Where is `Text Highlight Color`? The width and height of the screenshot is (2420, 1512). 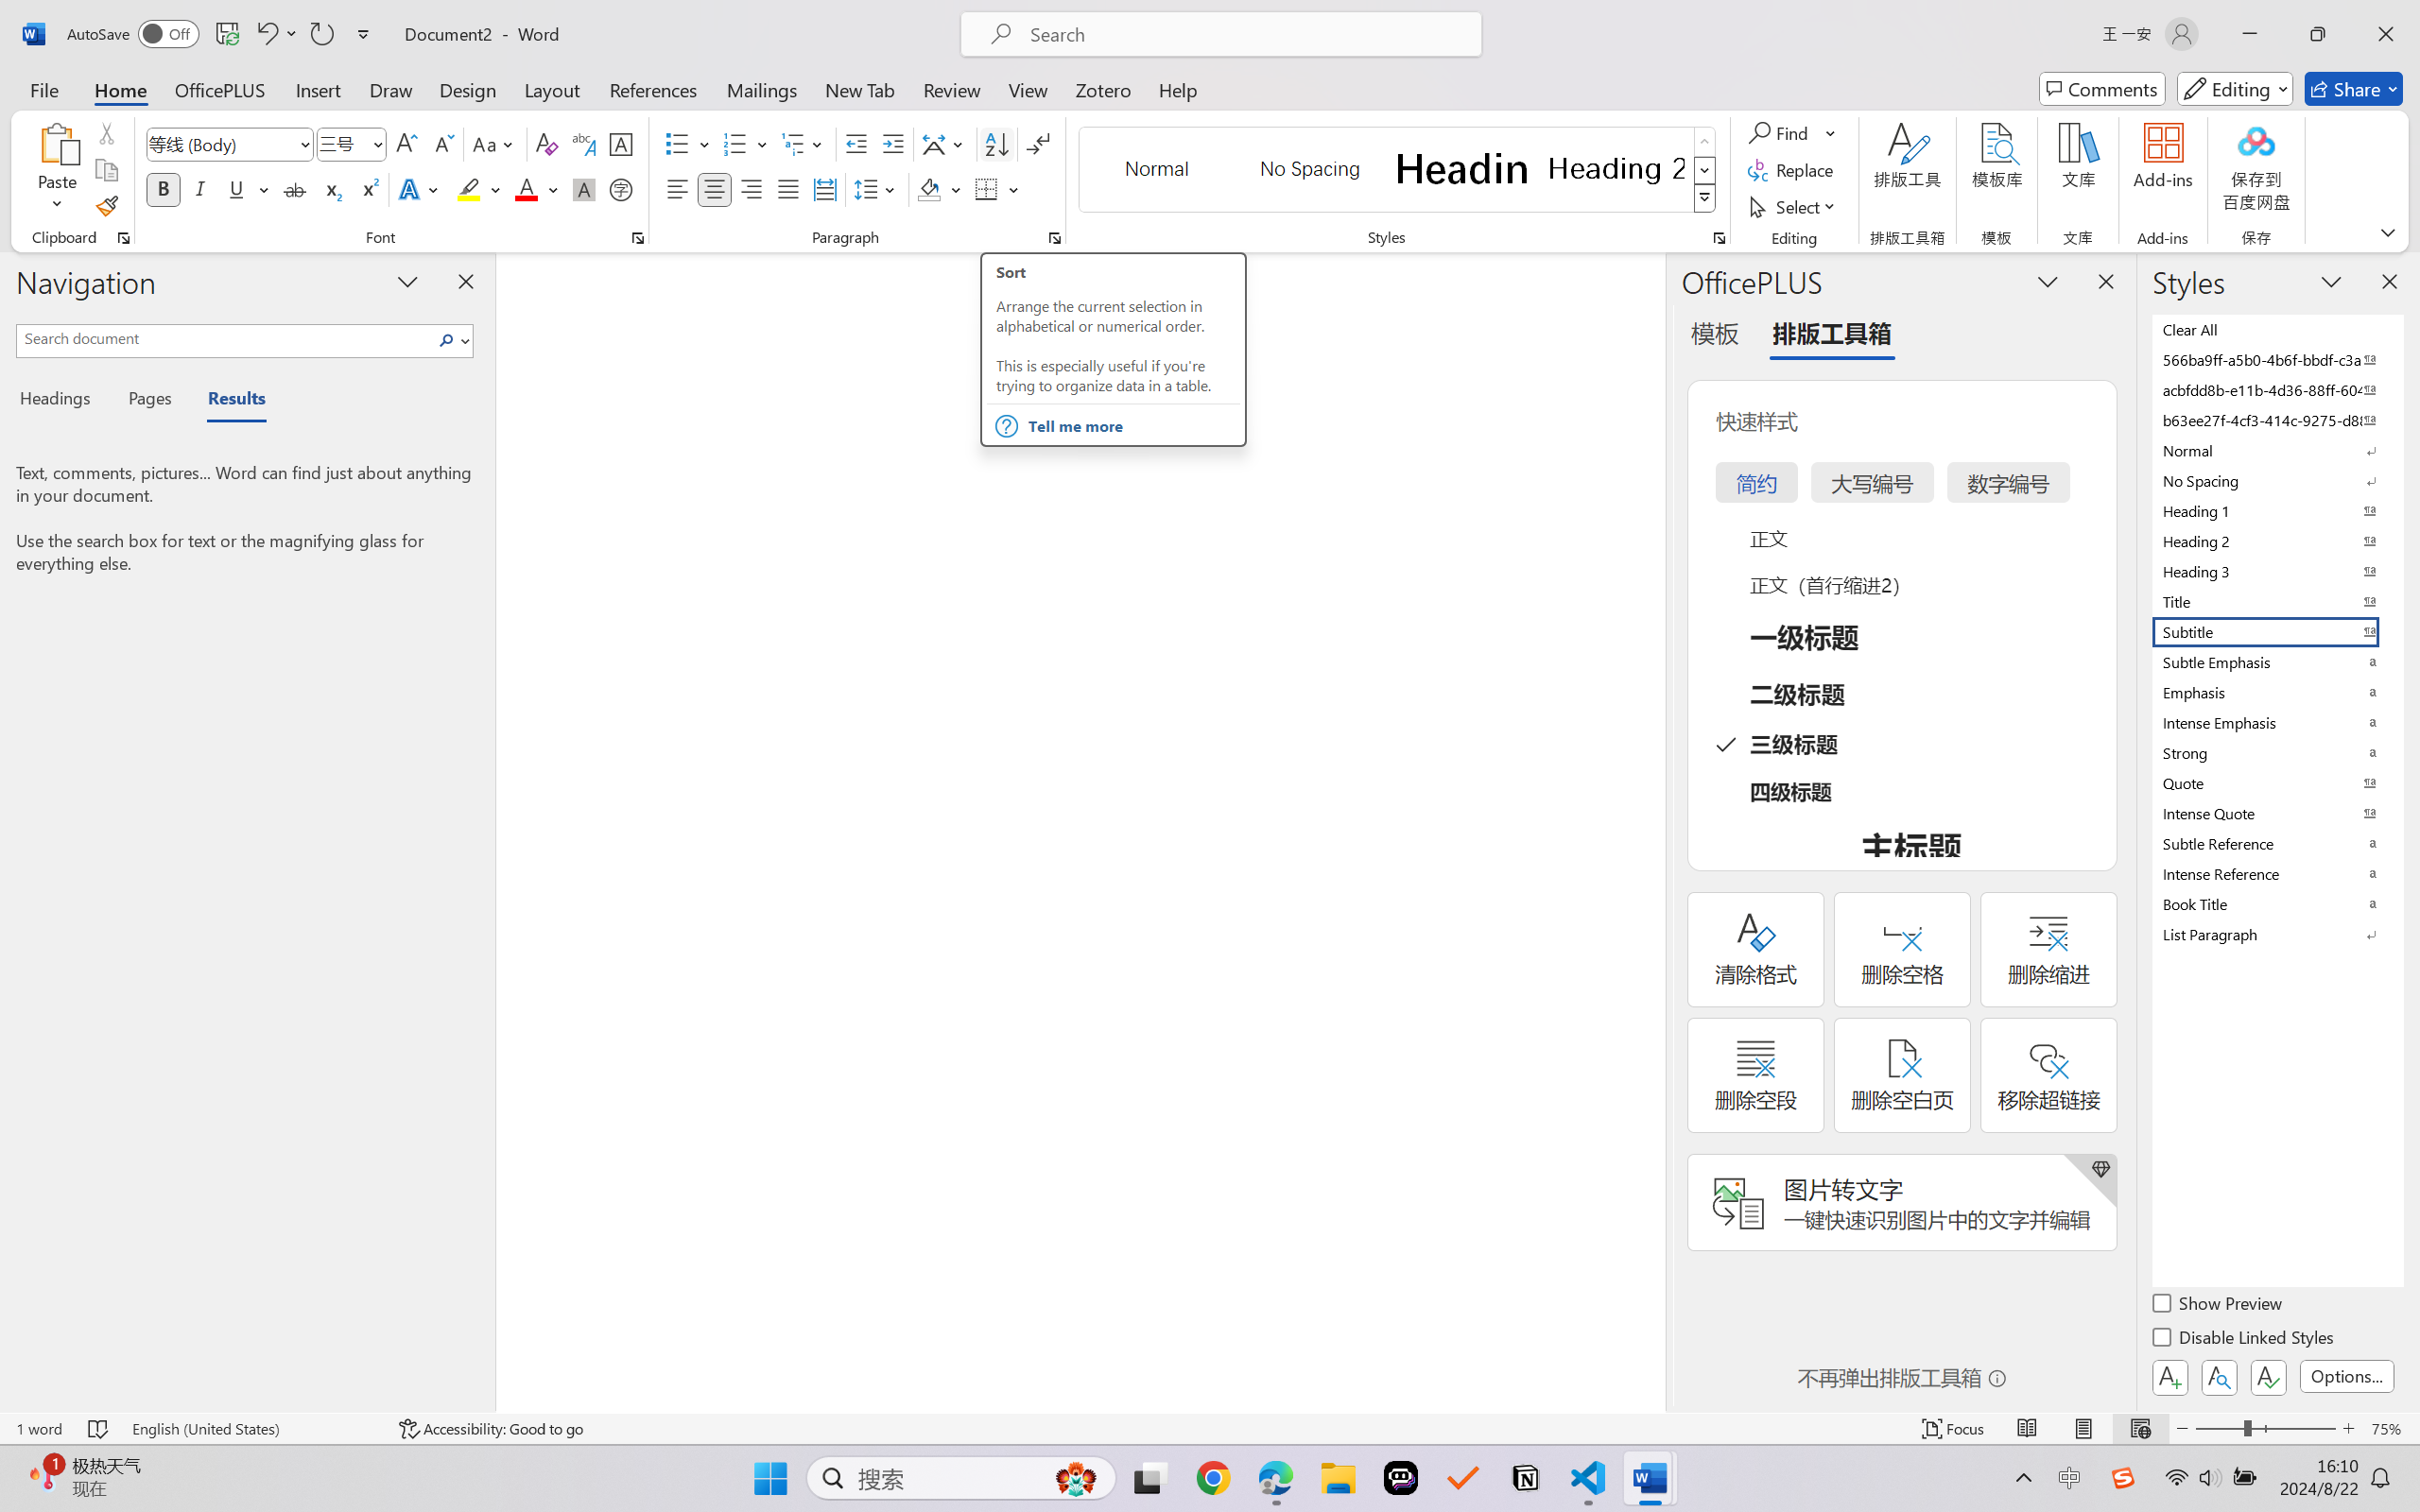 Text Highlight Color is located at coordinates (478, 189).